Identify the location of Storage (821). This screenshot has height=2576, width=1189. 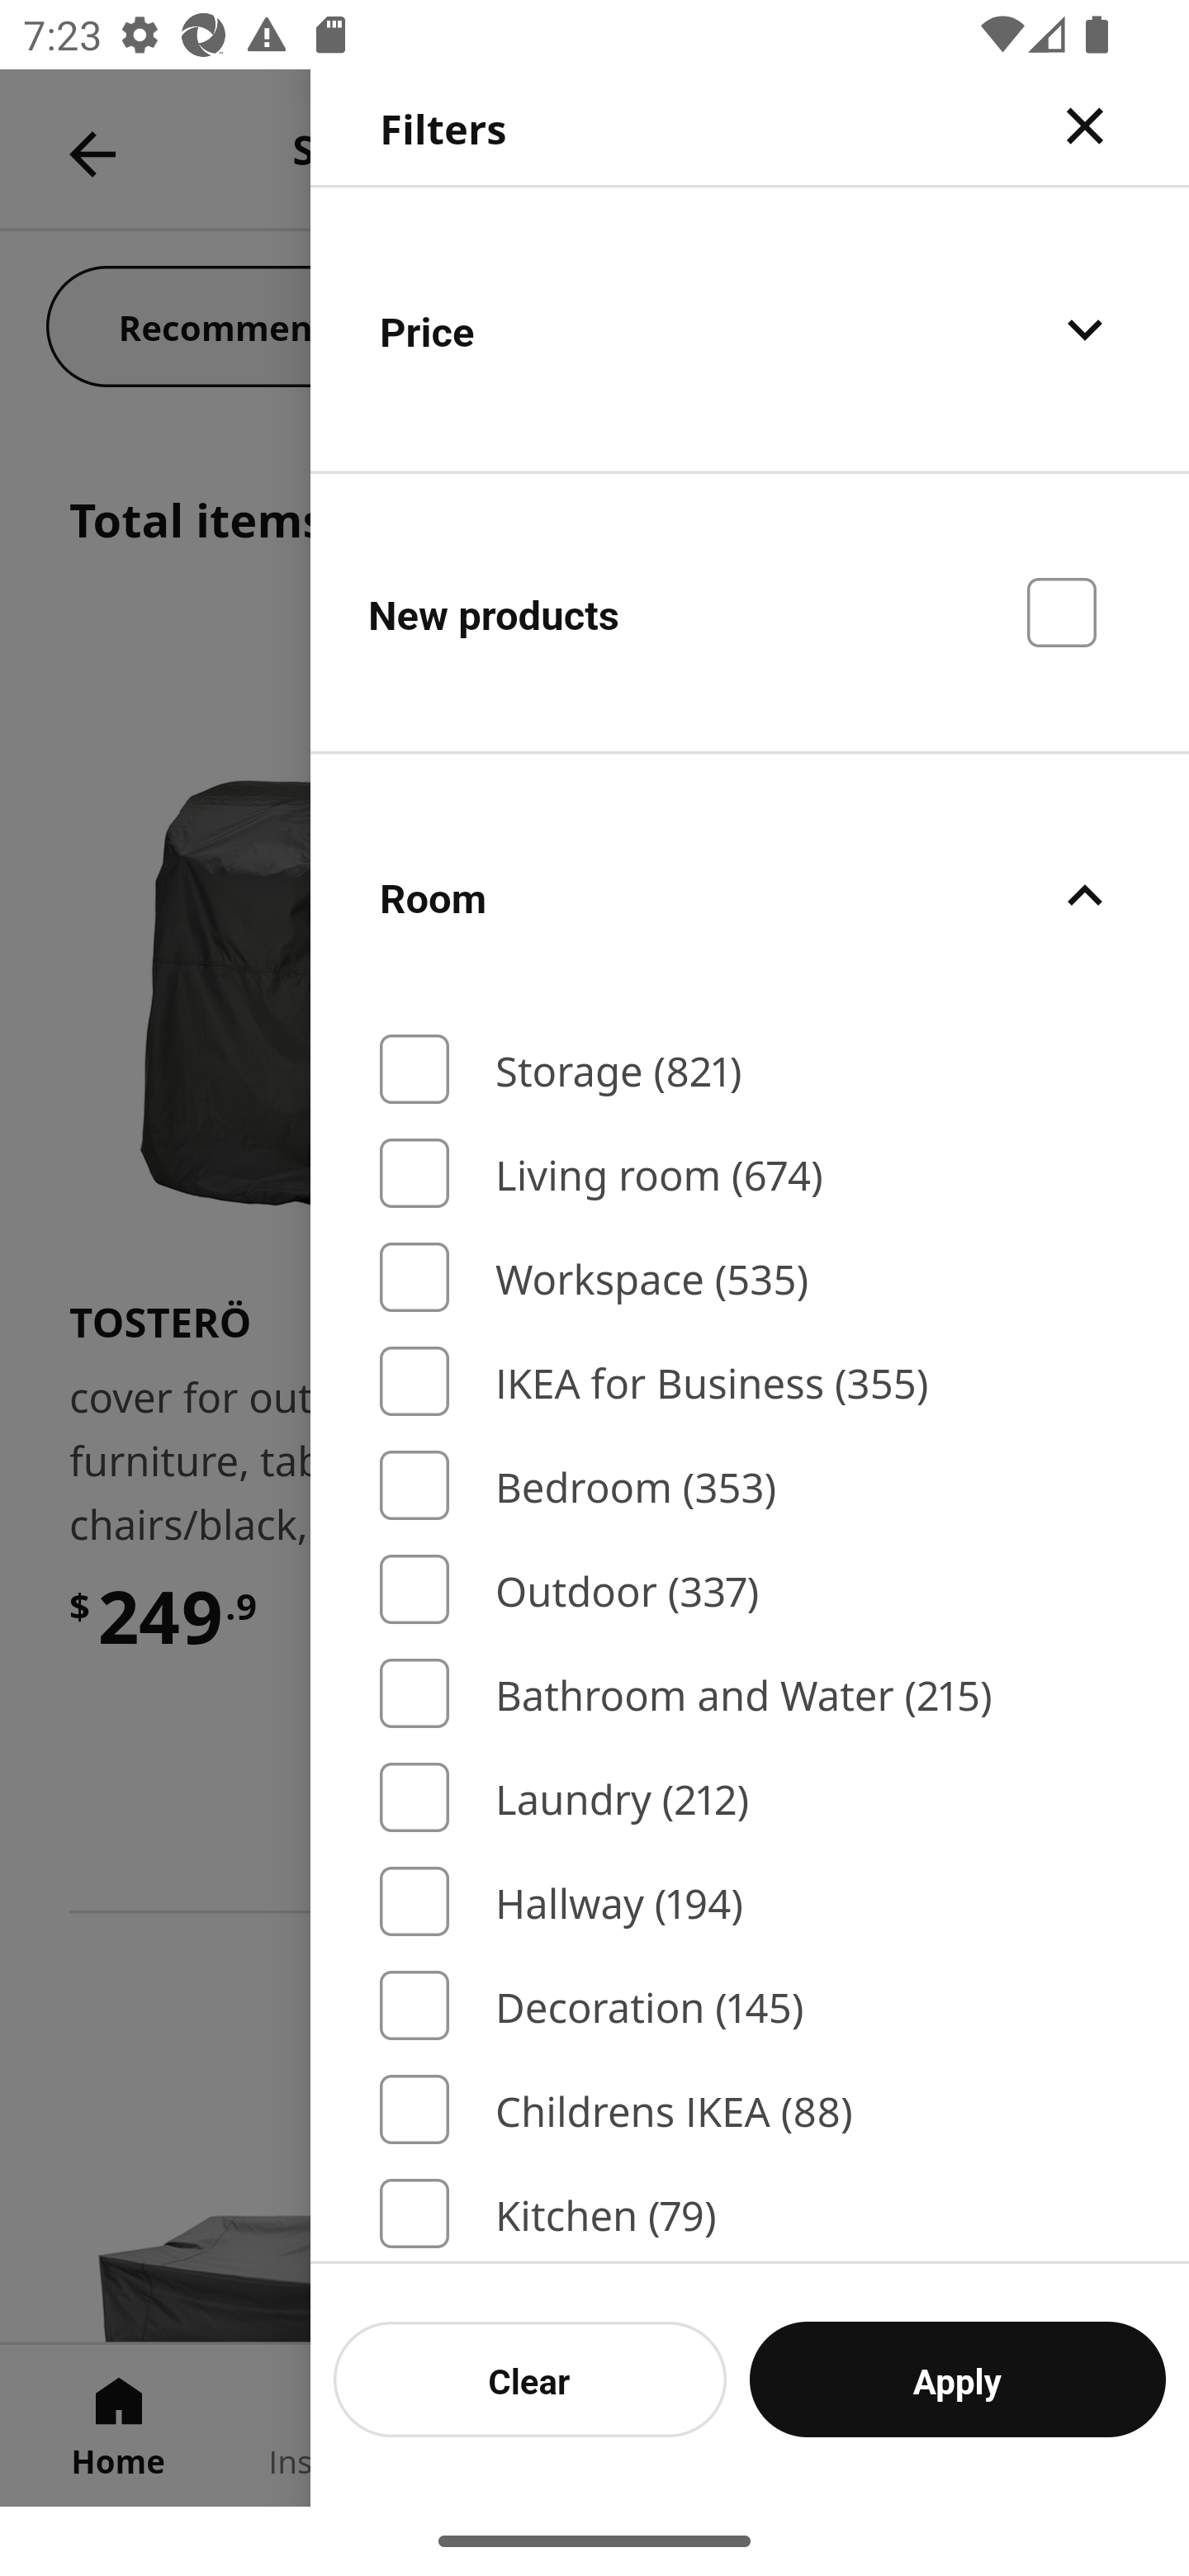
(750, 1070).